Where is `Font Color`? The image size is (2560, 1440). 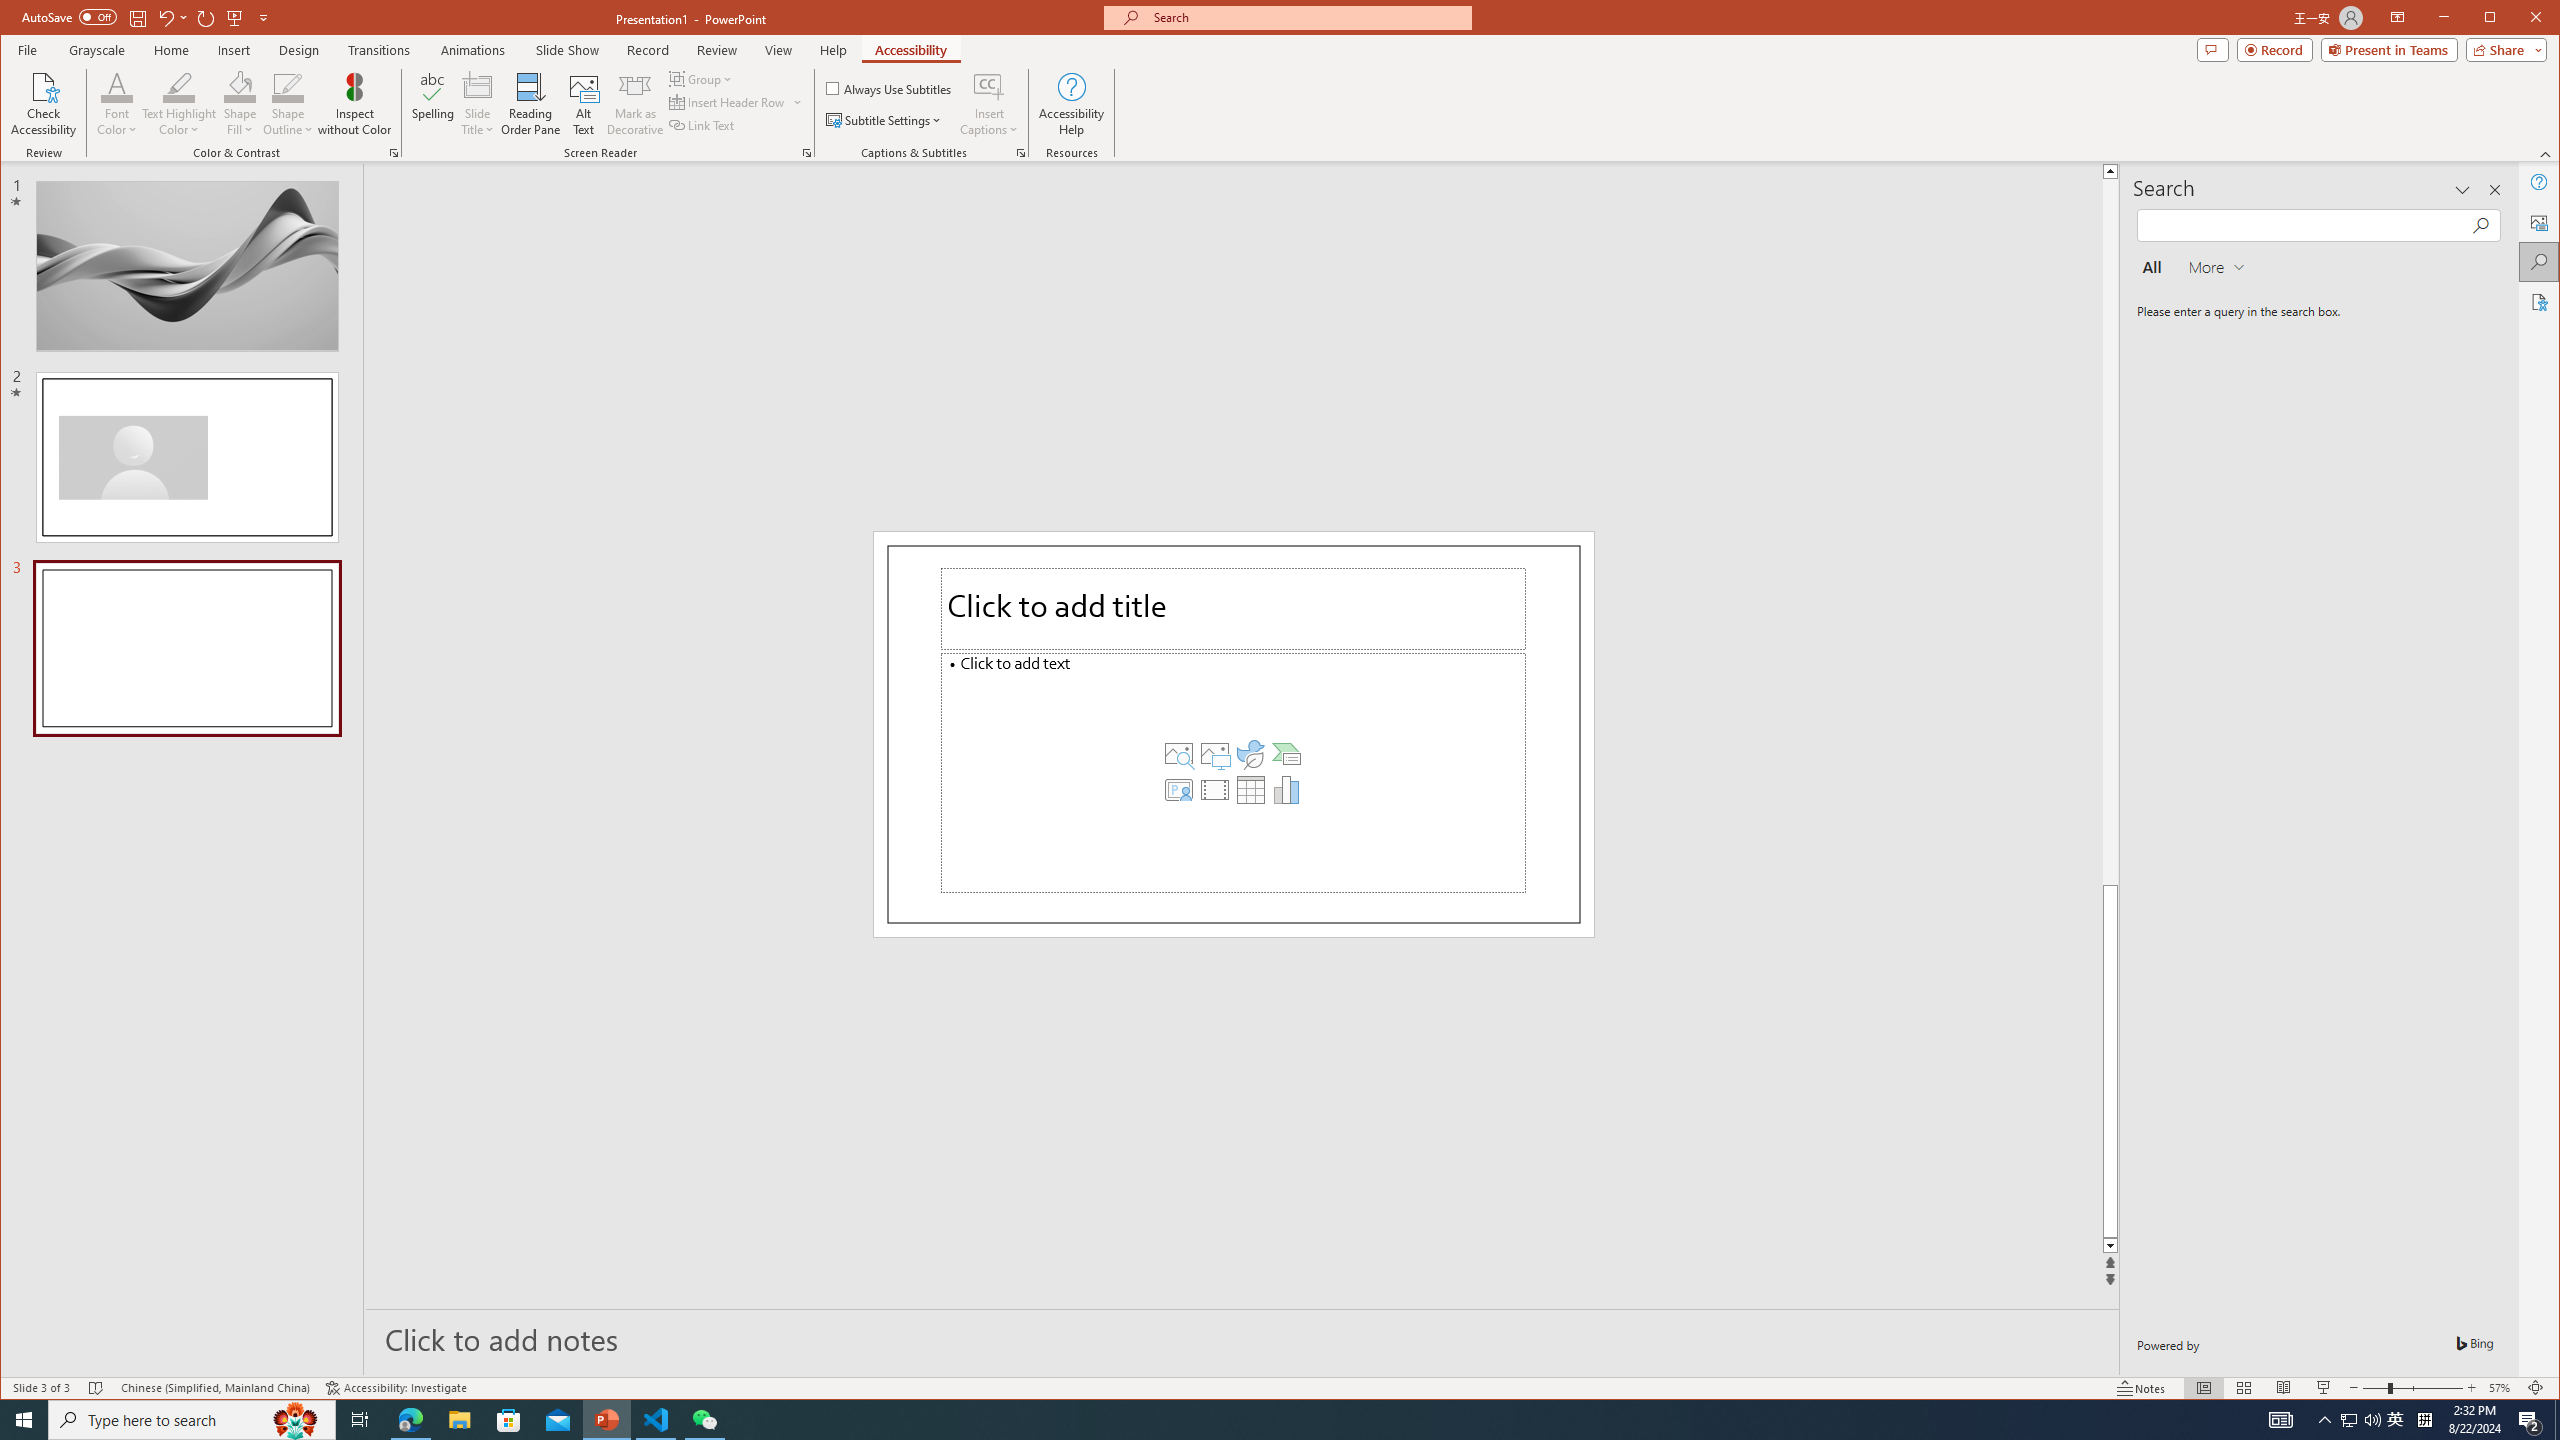
Font Color is located at coordinates (656, 1420).